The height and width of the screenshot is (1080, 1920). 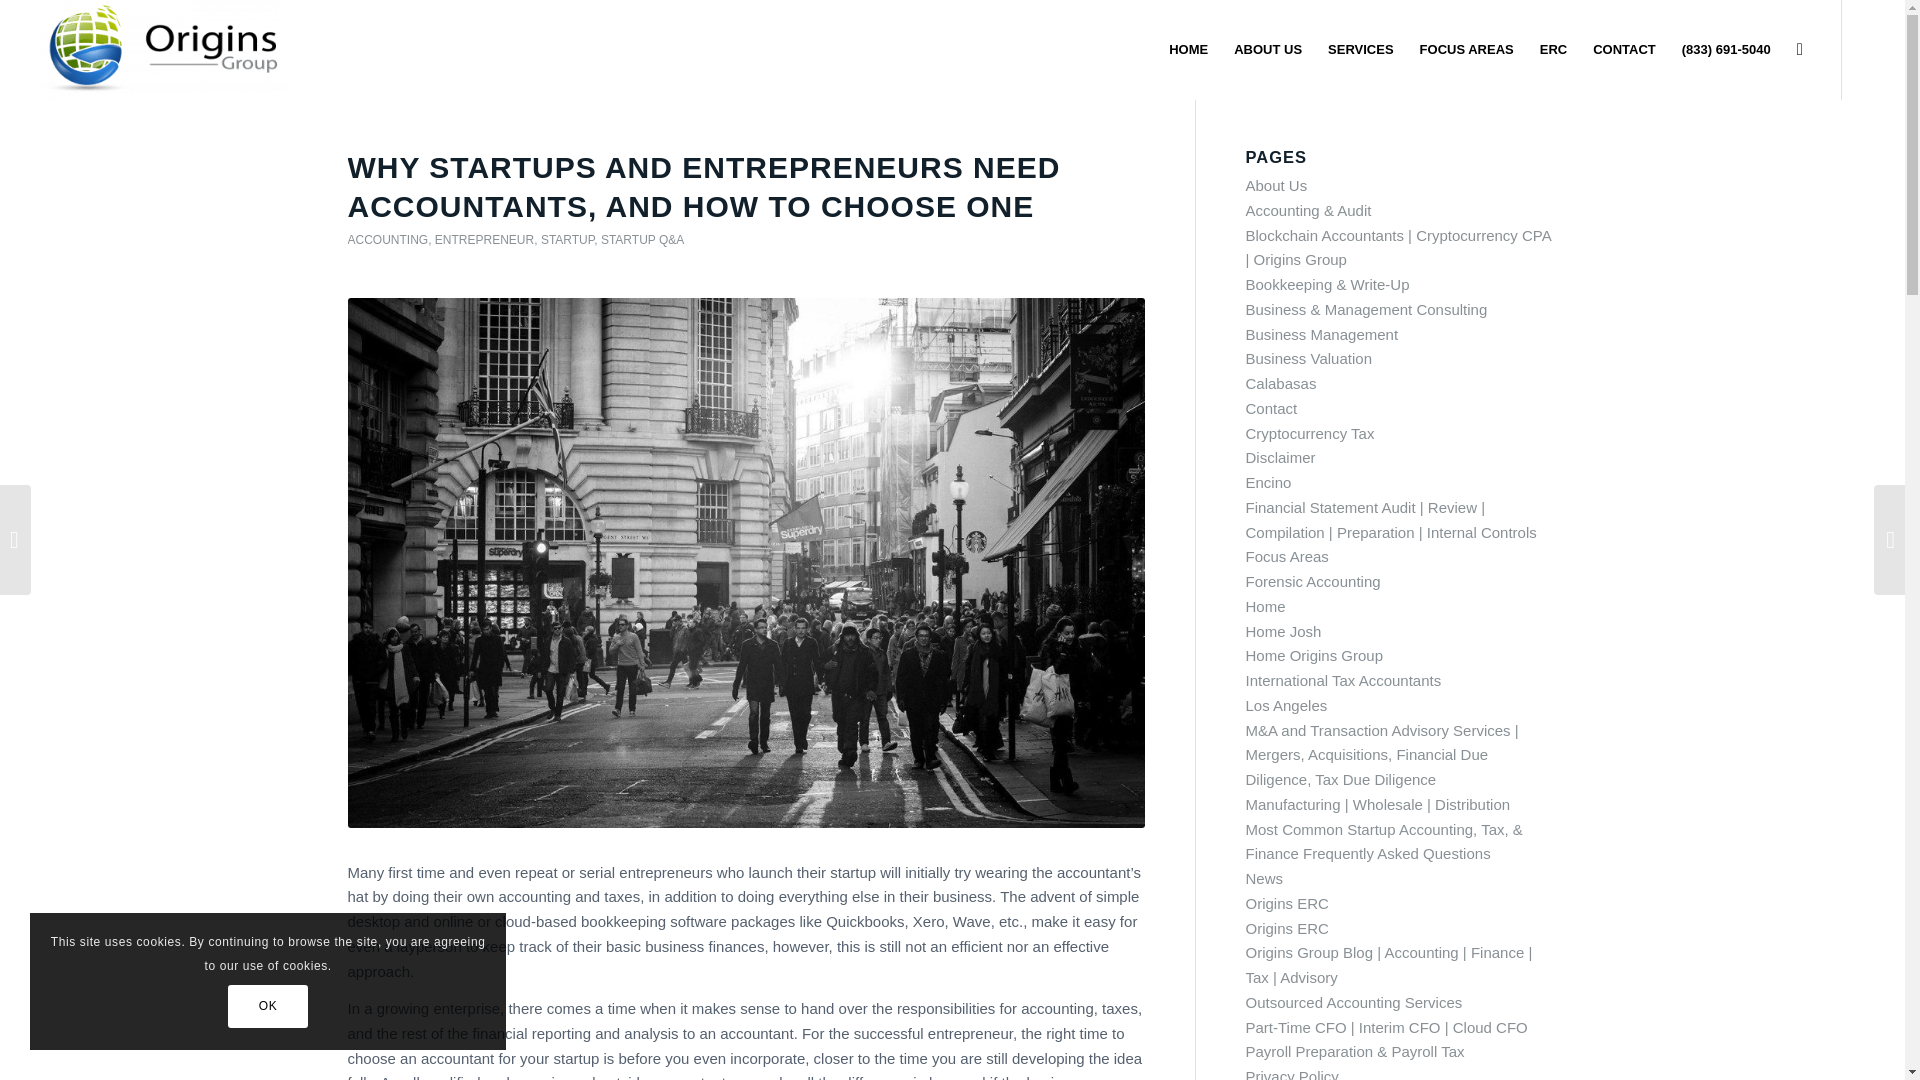 What do you see at coordinates (567, 240) in the screenshot?
I see `STARTUP` at bounding box center [567, 240].